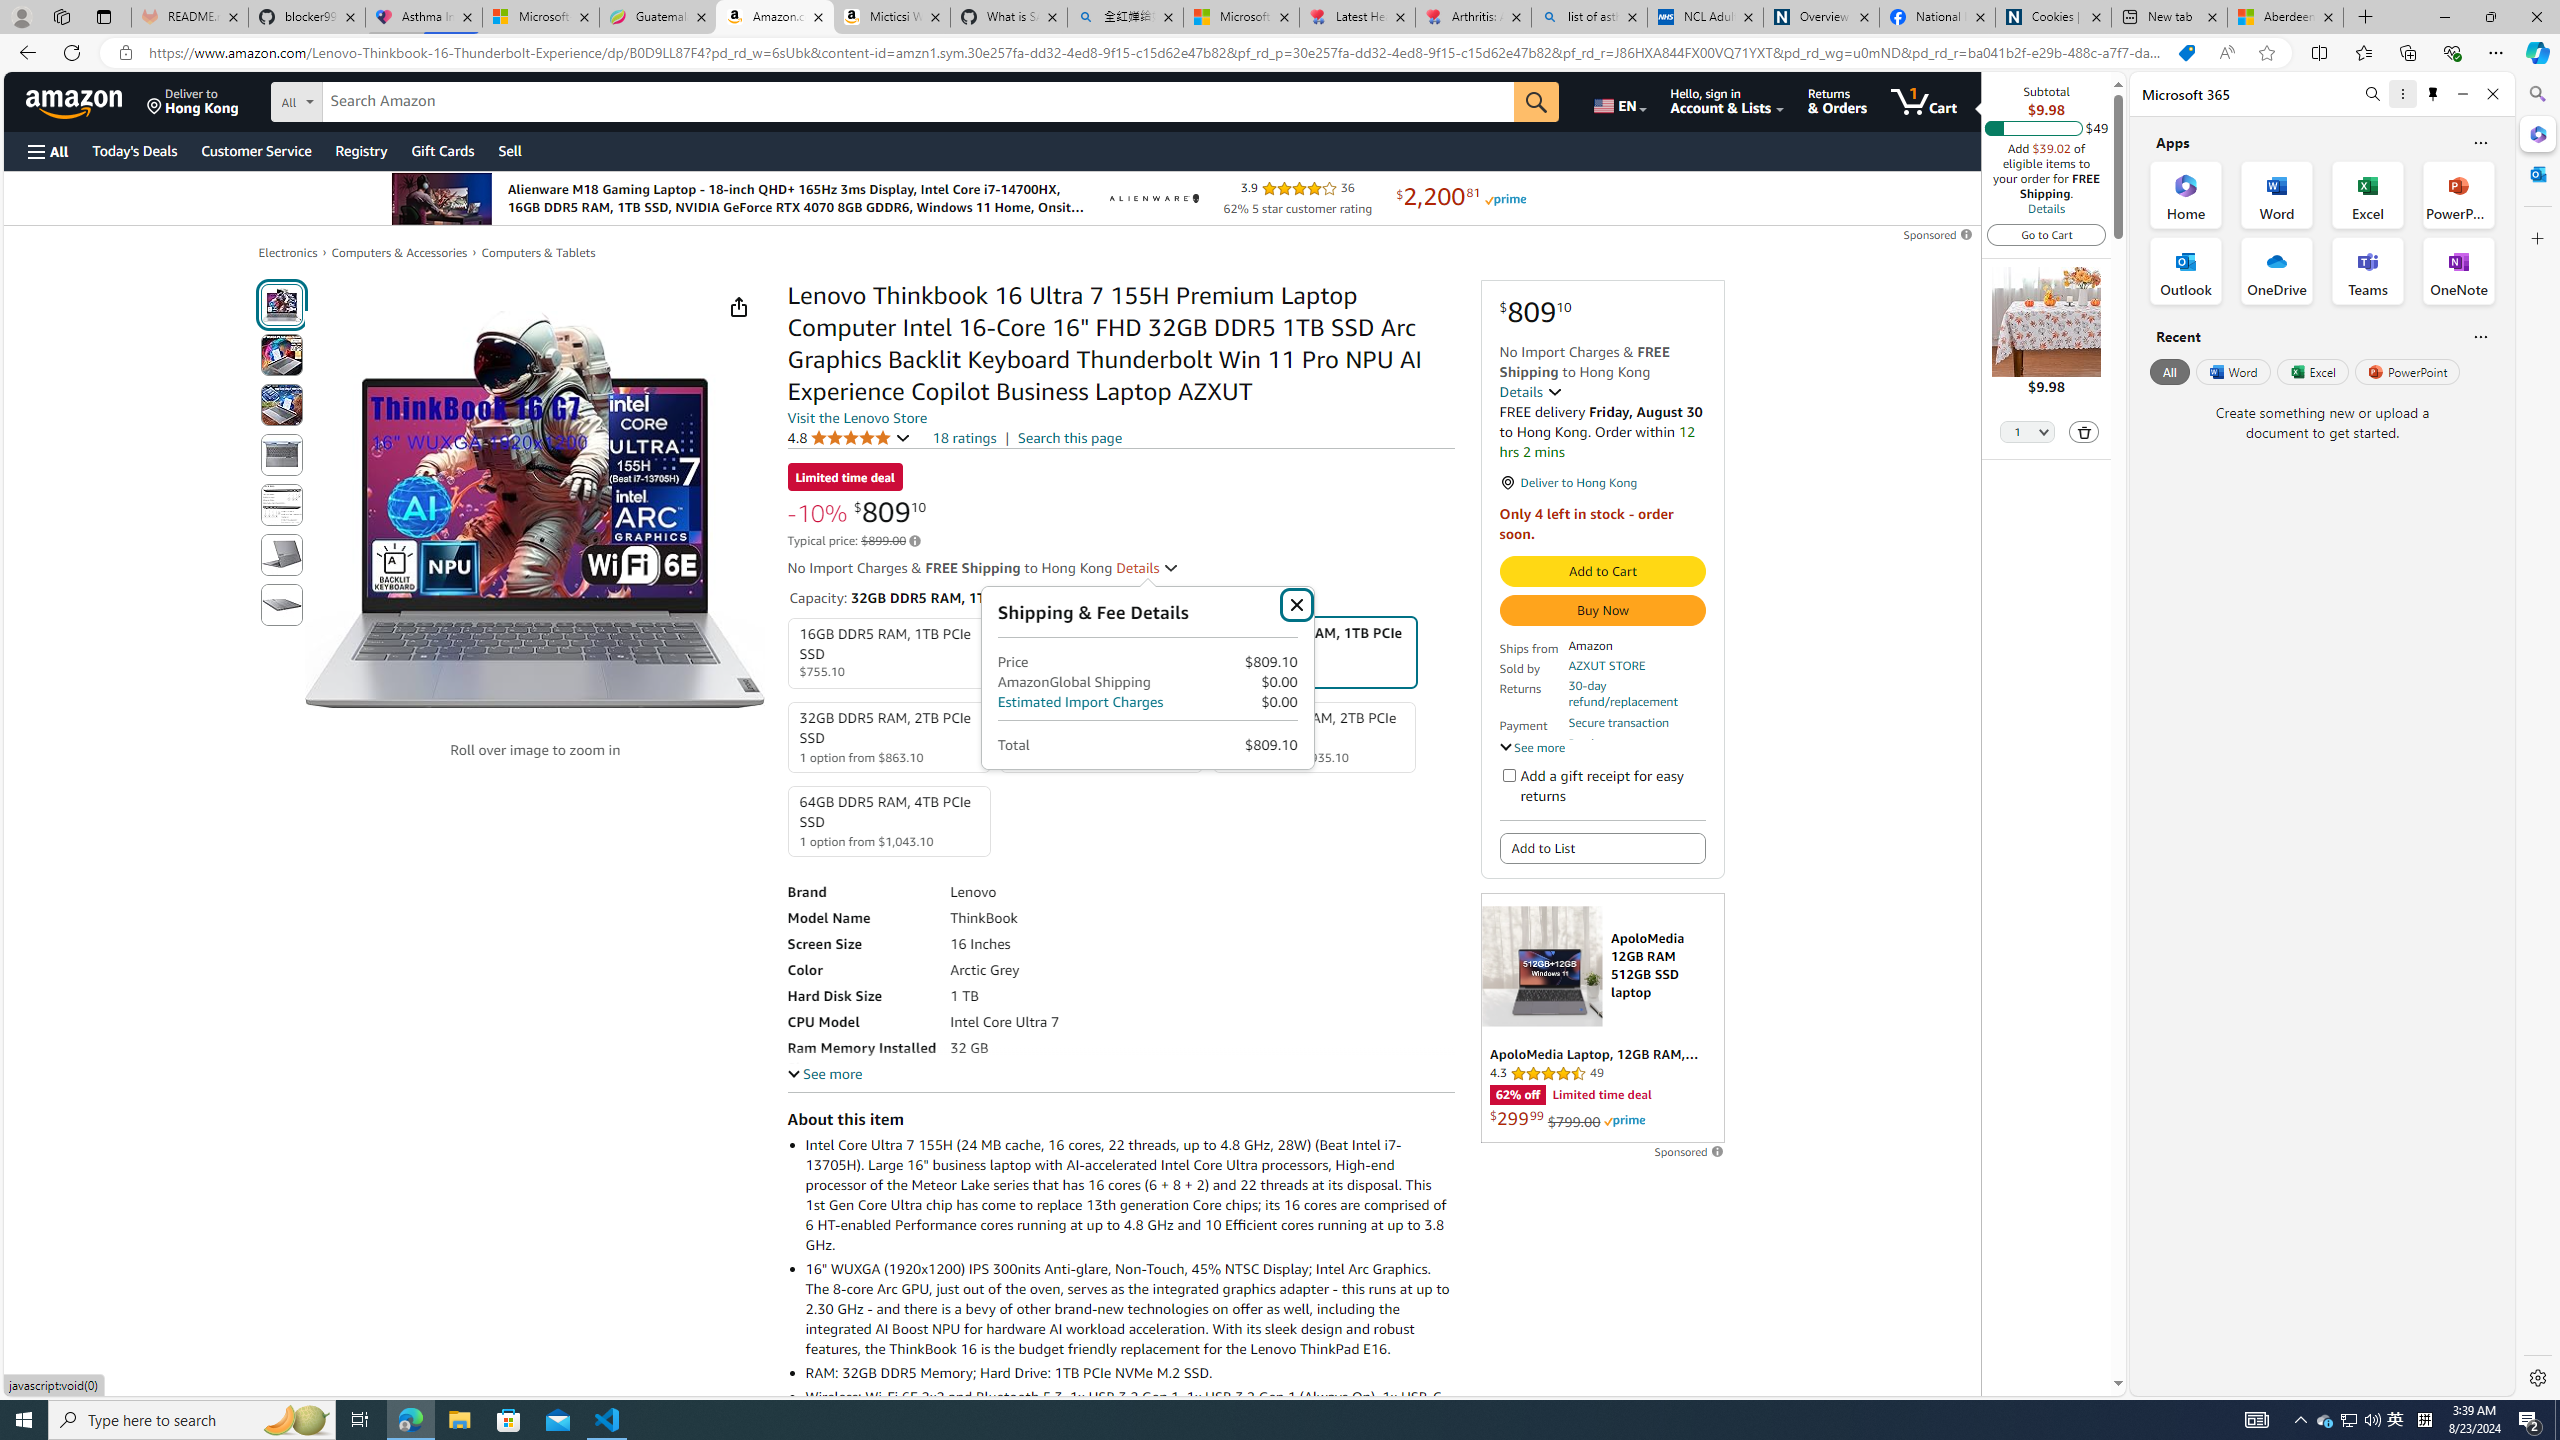 The height and width of the screenshot is (1440, 2560). What do you see at coordinates (2085, 431) in the screenshot?
I see `Delete` at bounding box center [2085, 431].